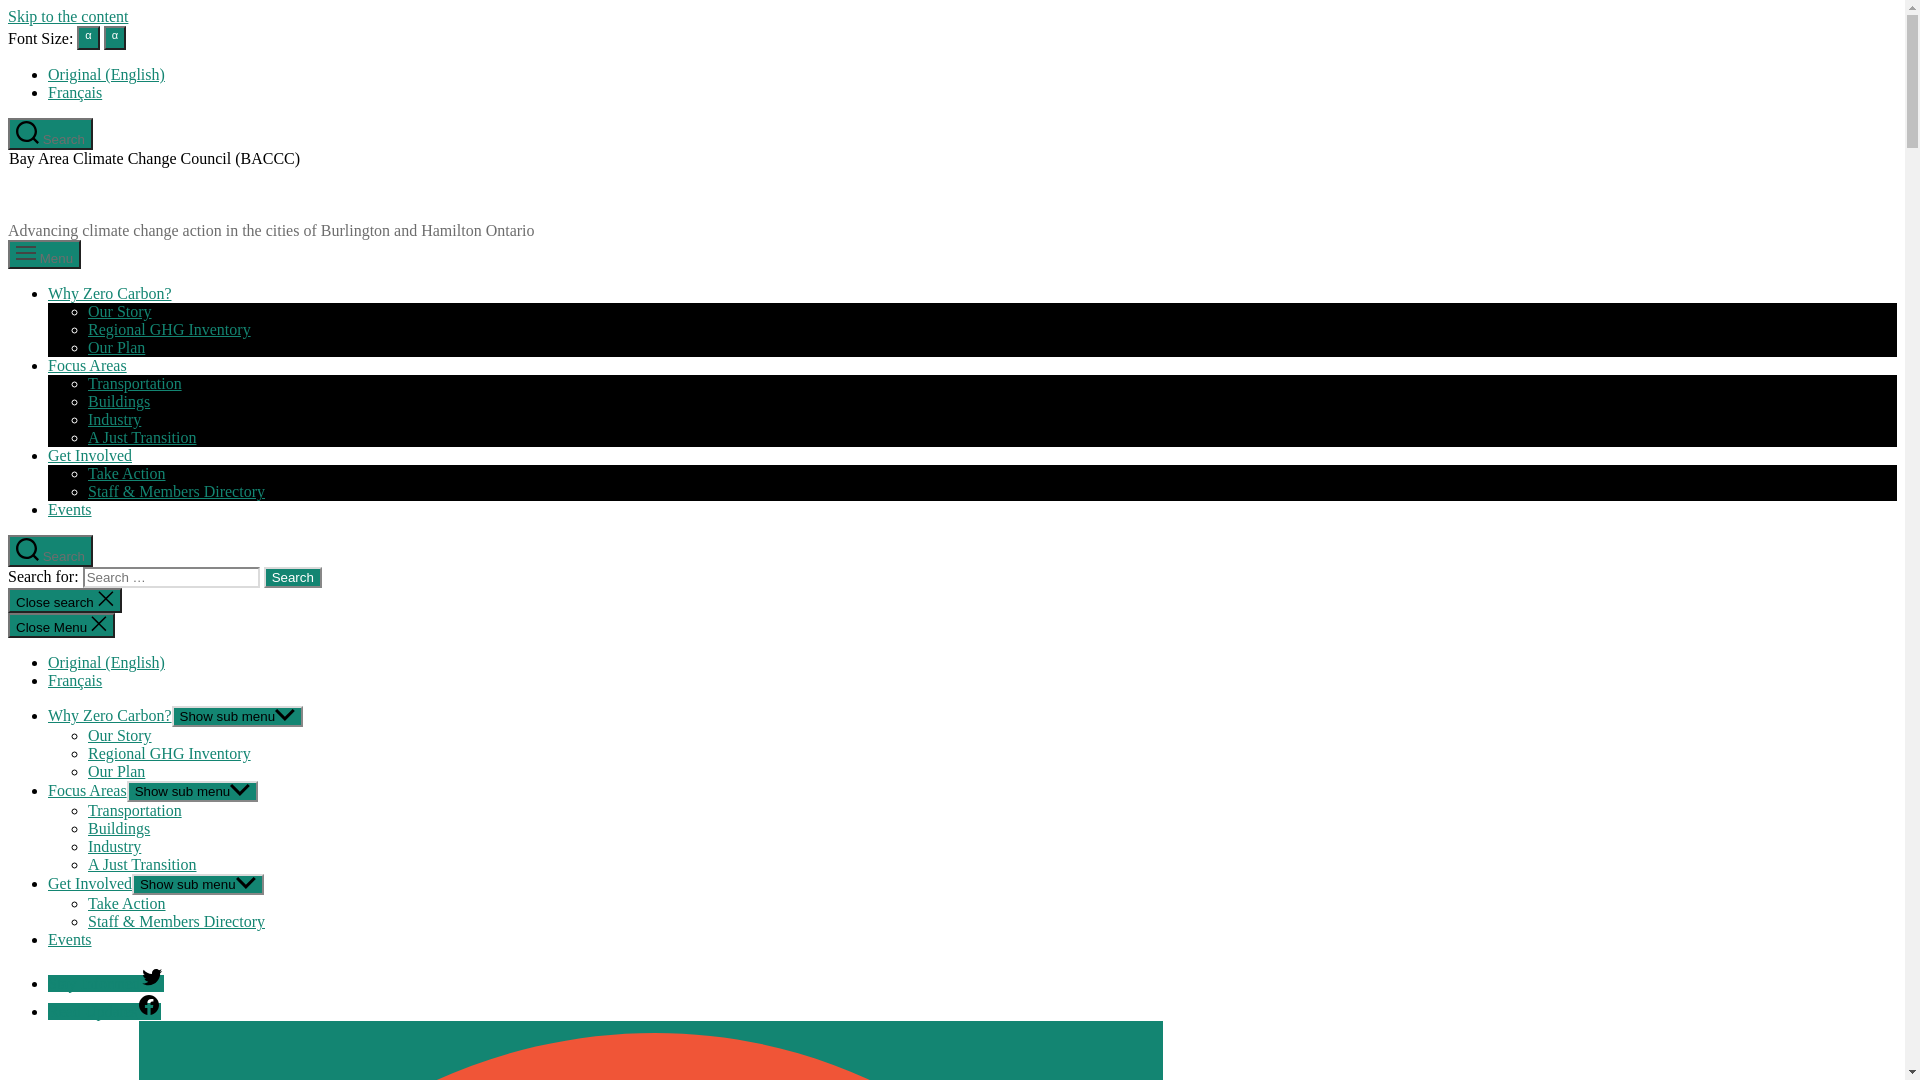  What do you see at coordinates (88, 790) in the screenshot?
I see `Focus Areas` at bounding box center [88, 790].